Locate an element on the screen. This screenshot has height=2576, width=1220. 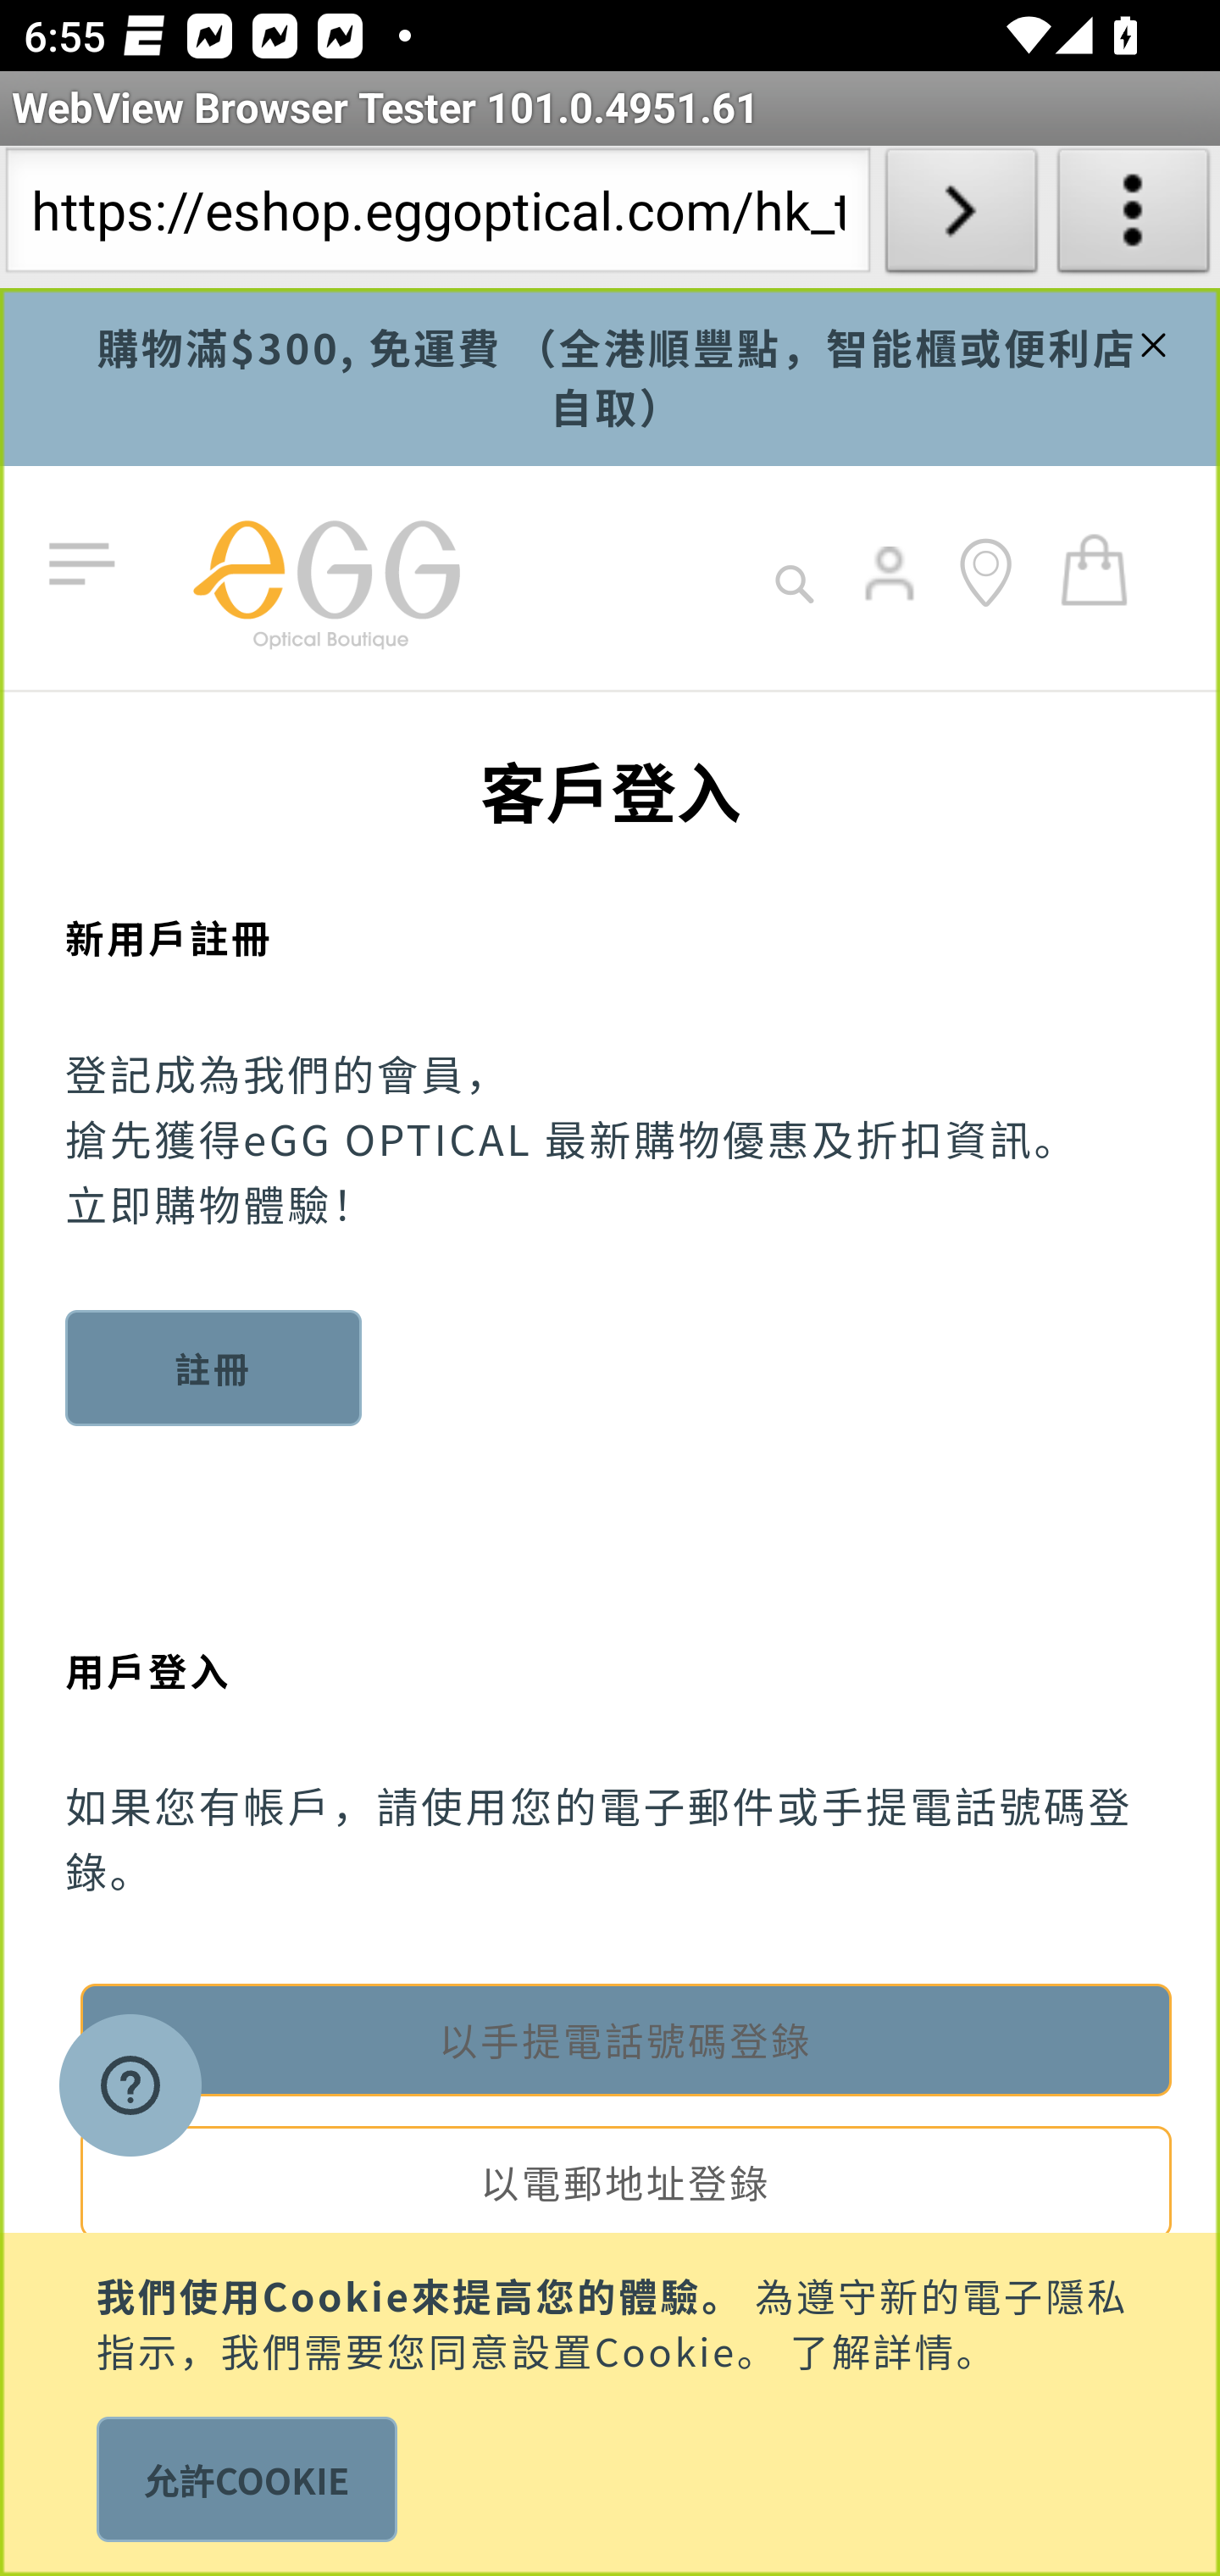
store logo eGG 網上商店 is located at coordinates (325, 578).